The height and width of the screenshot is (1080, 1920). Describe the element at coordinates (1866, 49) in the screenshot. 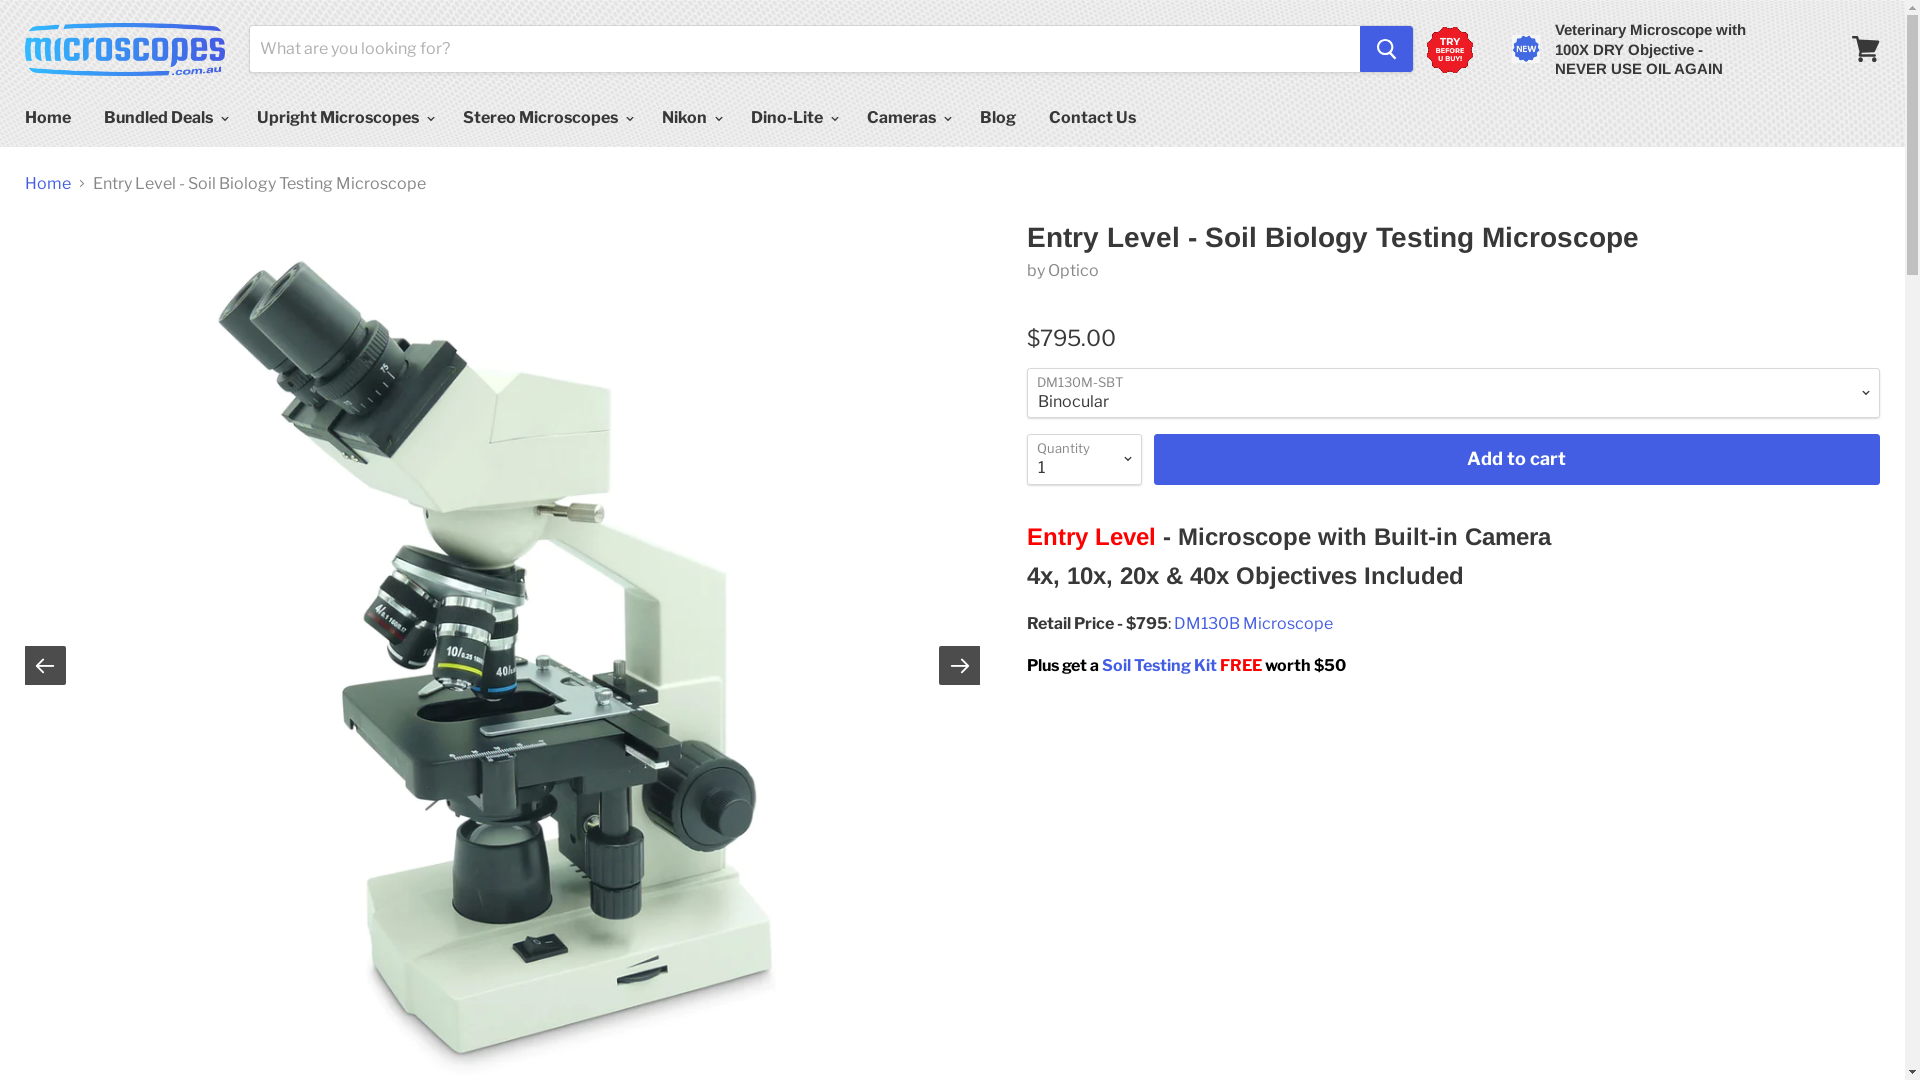

I see `View cart` at that location.